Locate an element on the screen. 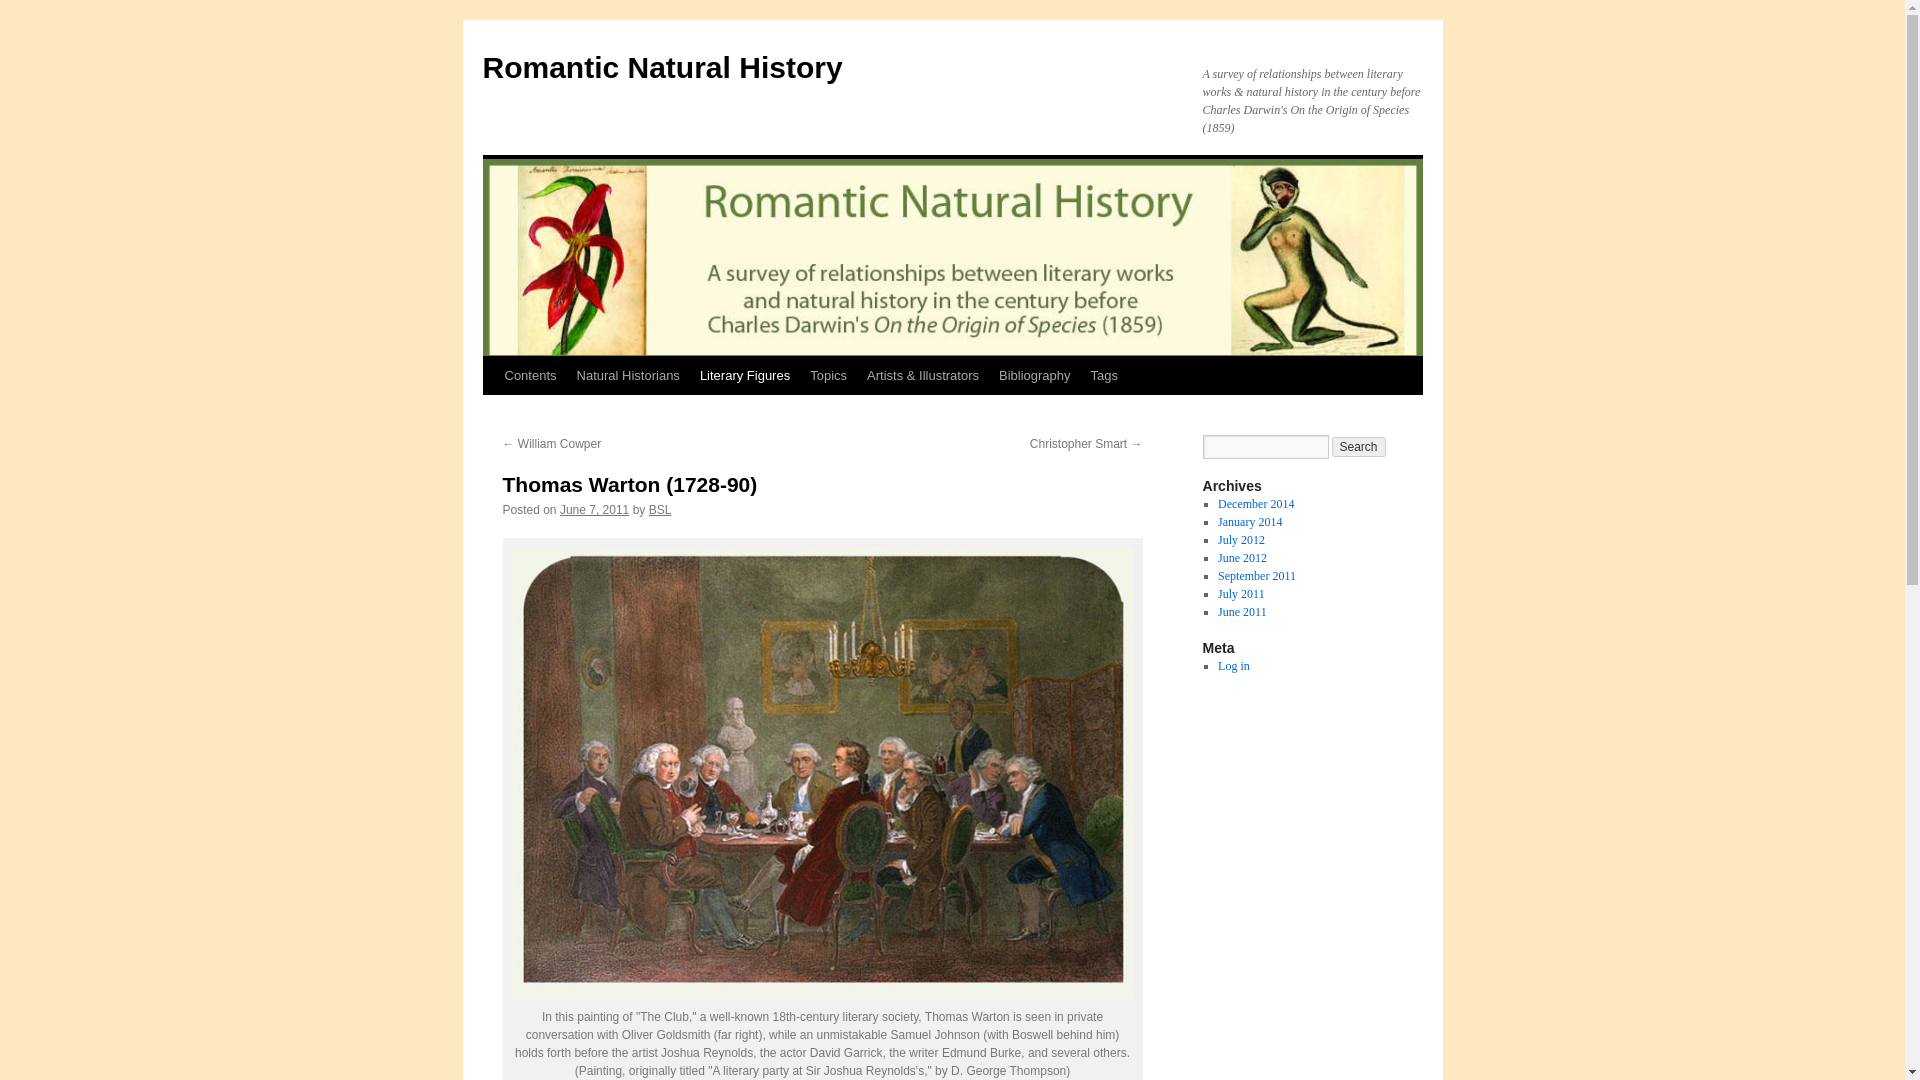 This screenshot has width=1920, height=1080. Literary Figures is located at coordinates (744, 376).